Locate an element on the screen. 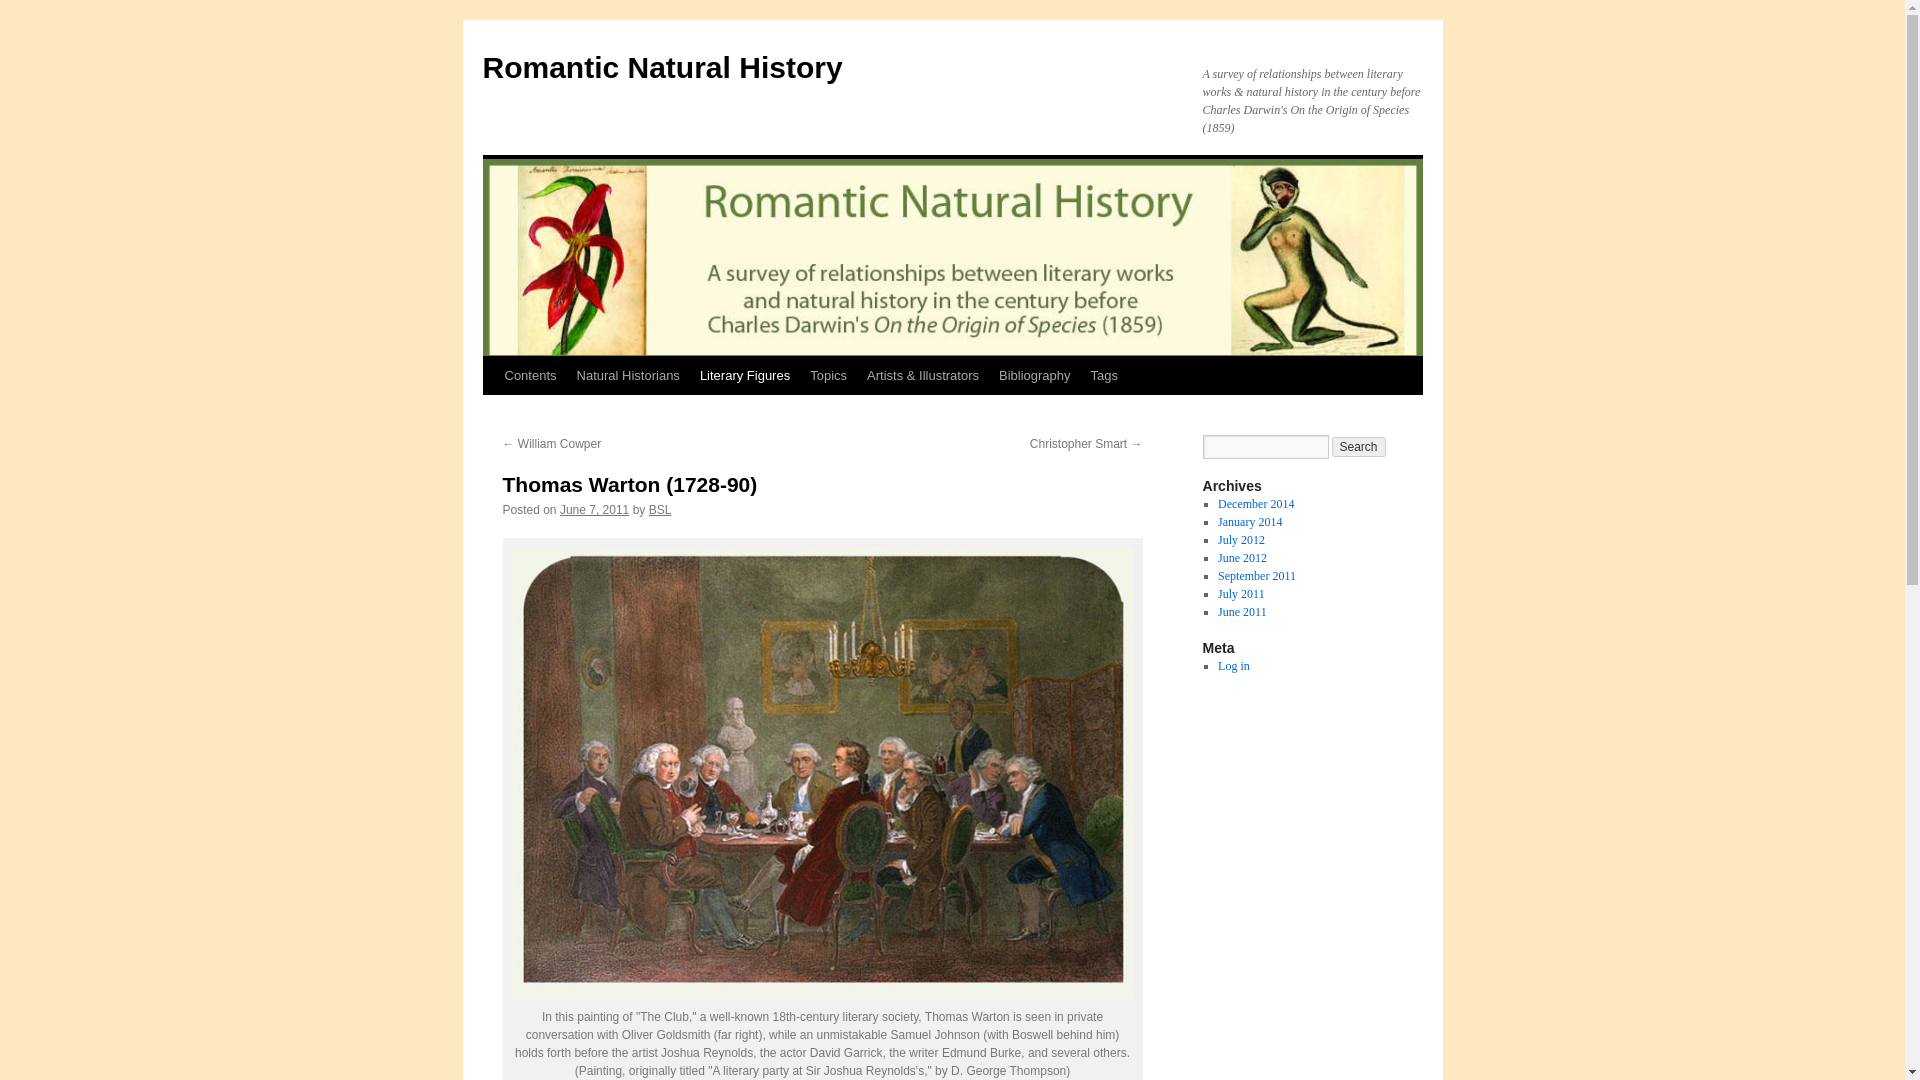 This screenshot has width=1920, height=1080. Literary Figures is located at coordinates (744, 376).